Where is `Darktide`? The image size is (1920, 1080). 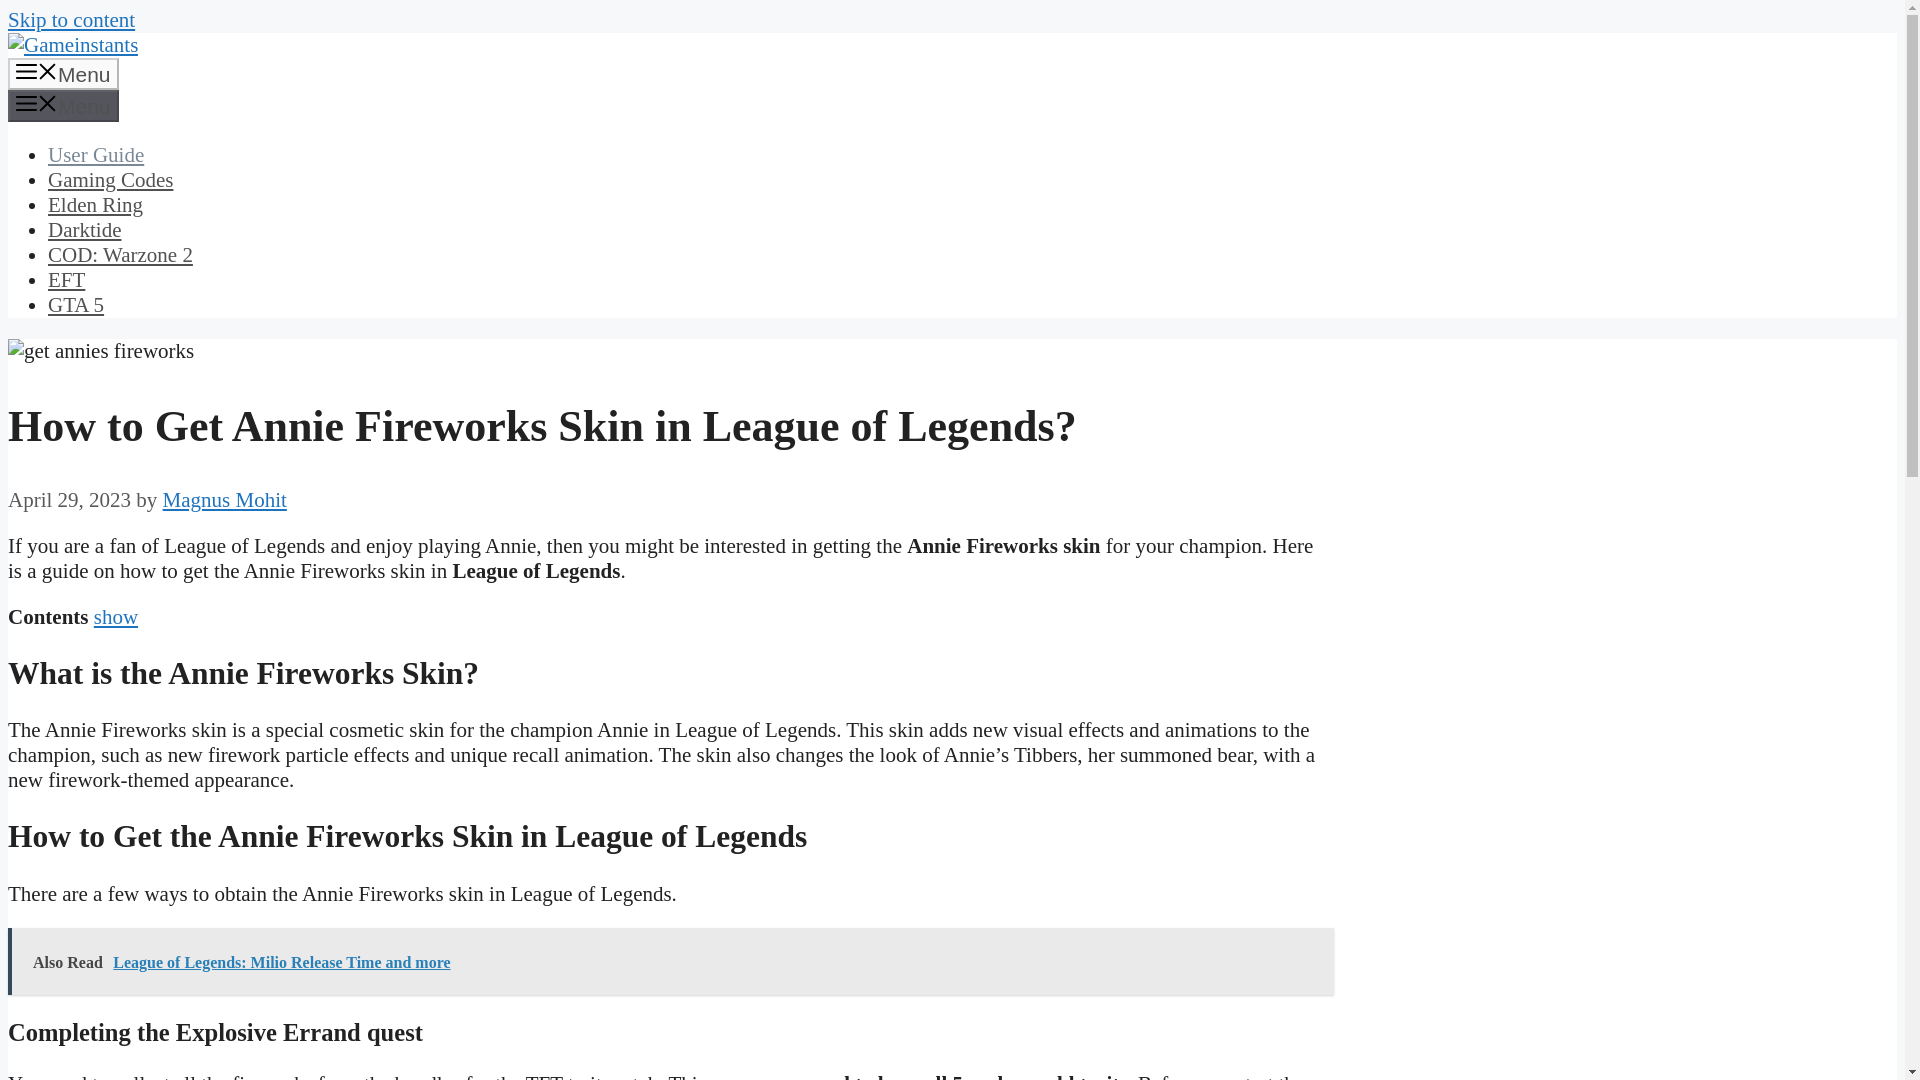
Darktide is located at coordinates (84, 230).